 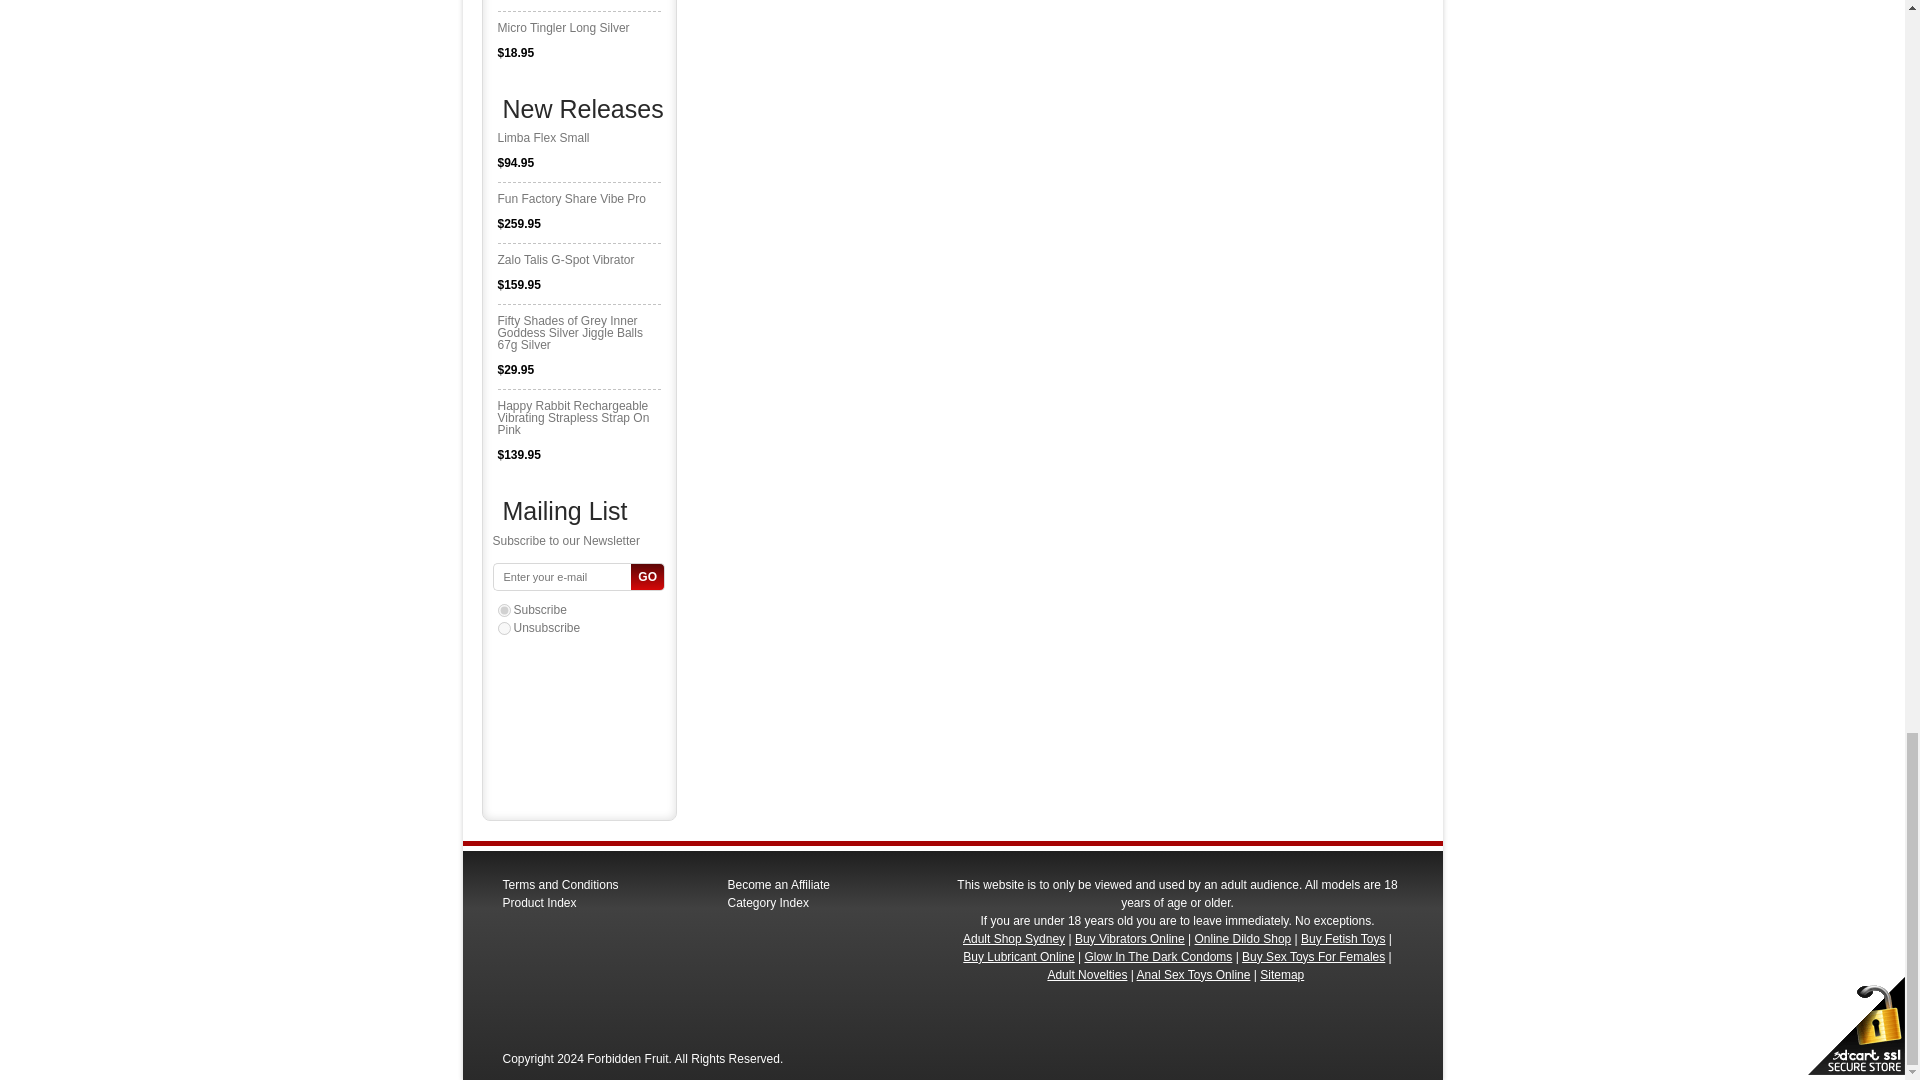 I want to click on Follow Us on Pinterest, so click(x=1016, y=1012).